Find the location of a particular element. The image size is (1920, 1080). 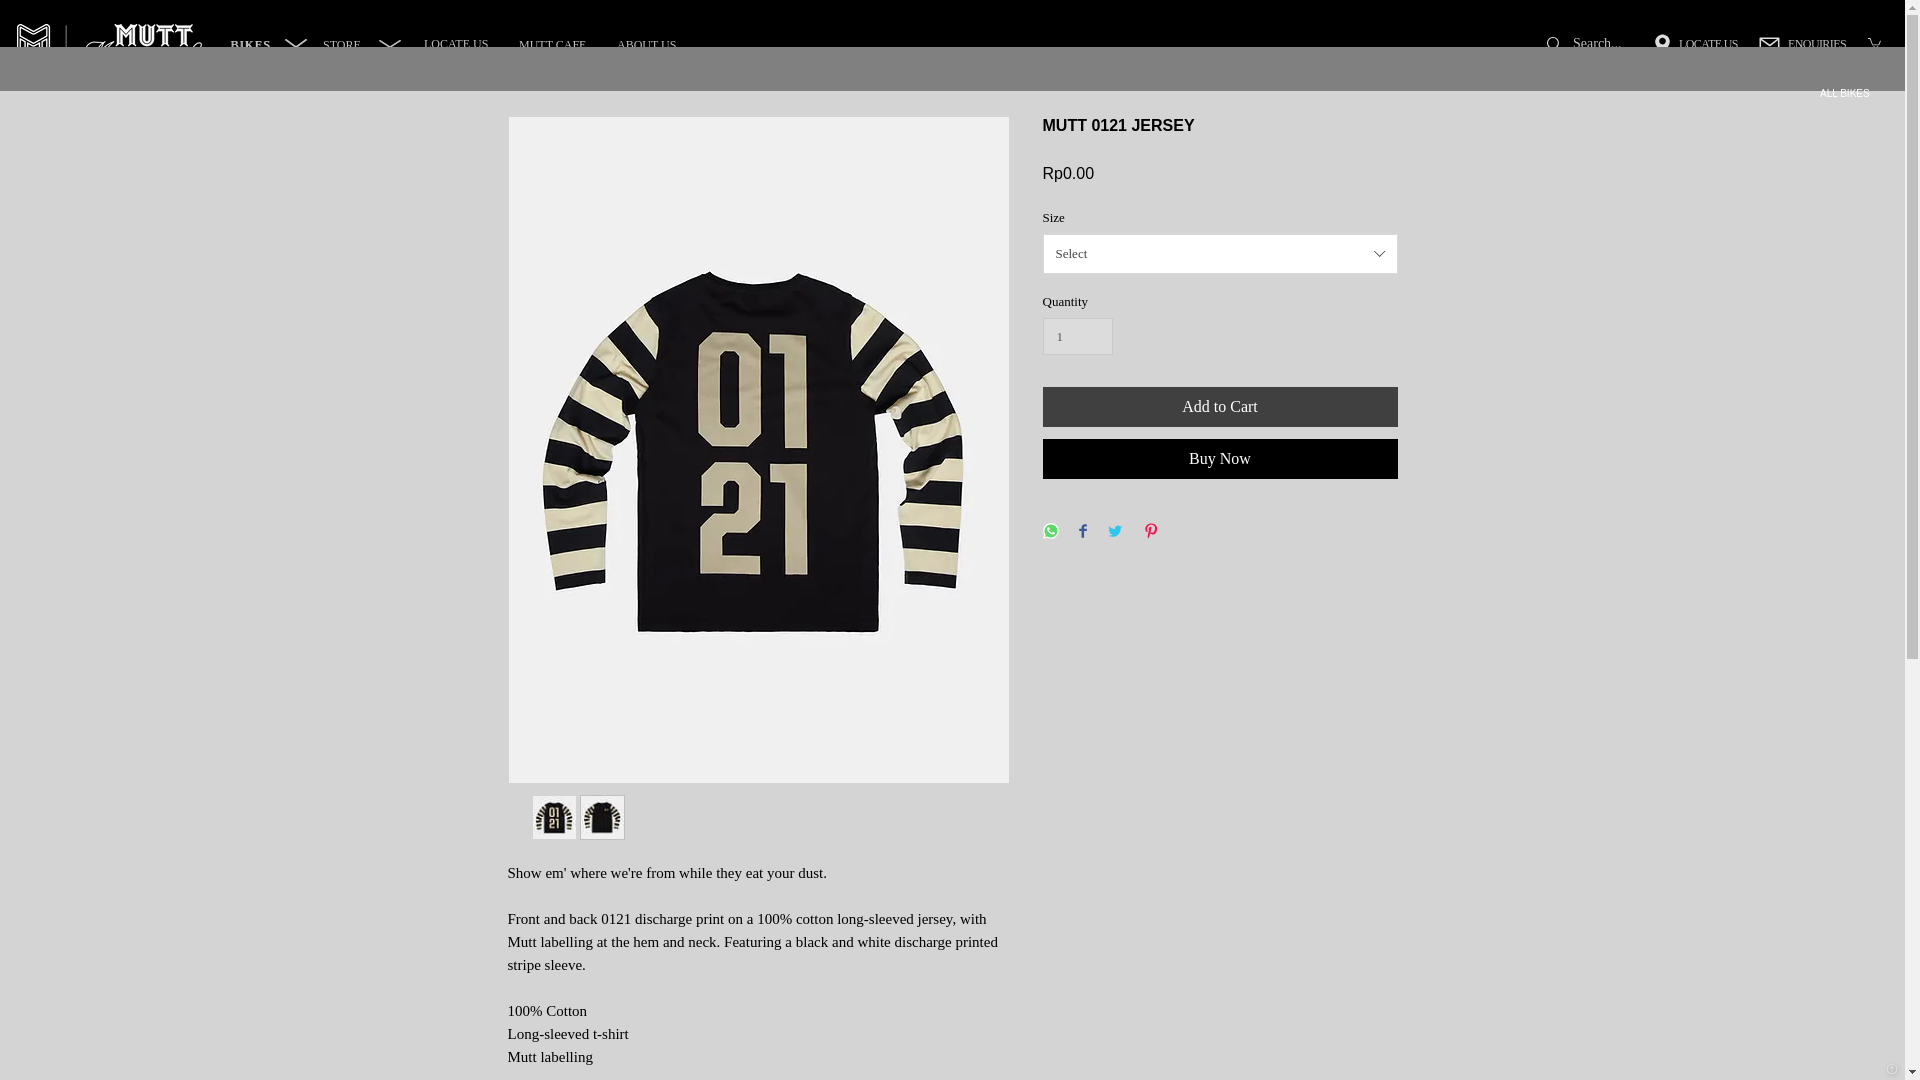

ALL BIKES is located at coordinates (1845, 93).